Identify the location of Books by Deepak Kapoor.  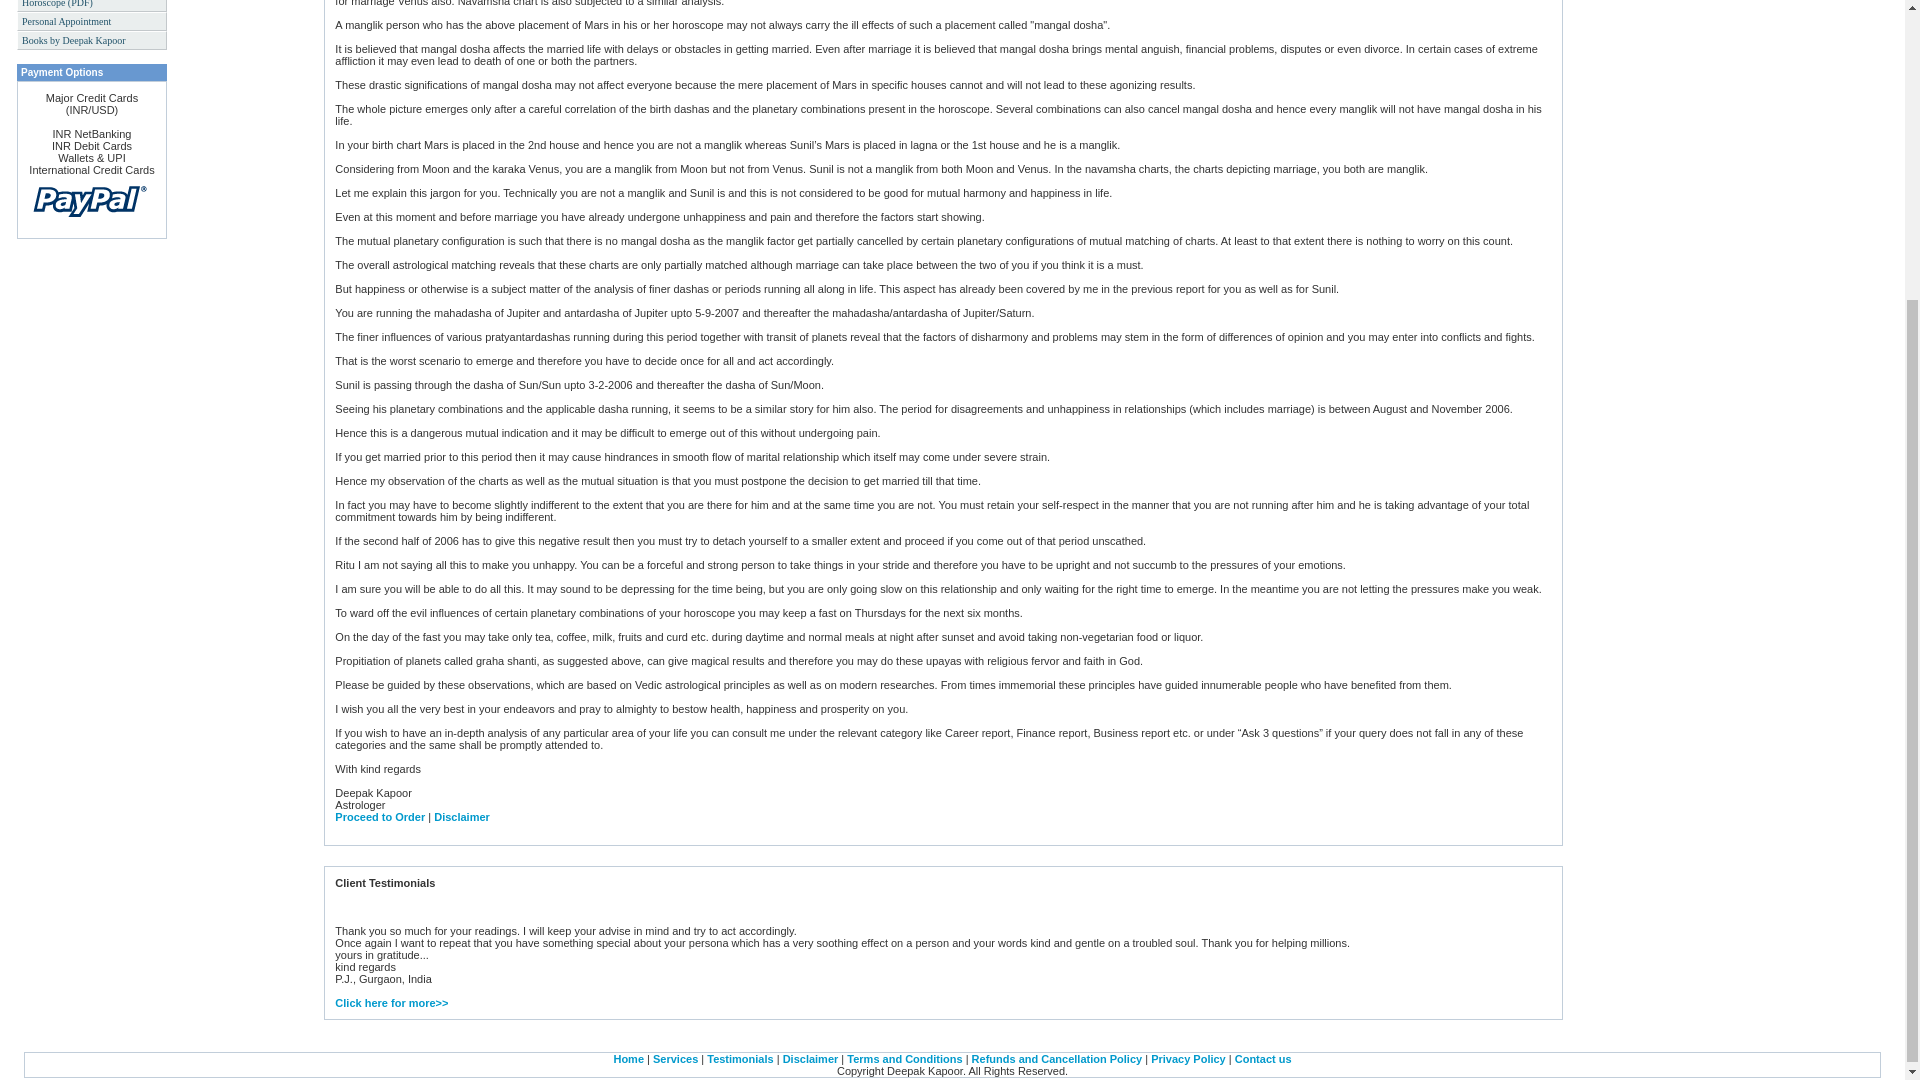
(92, 40).